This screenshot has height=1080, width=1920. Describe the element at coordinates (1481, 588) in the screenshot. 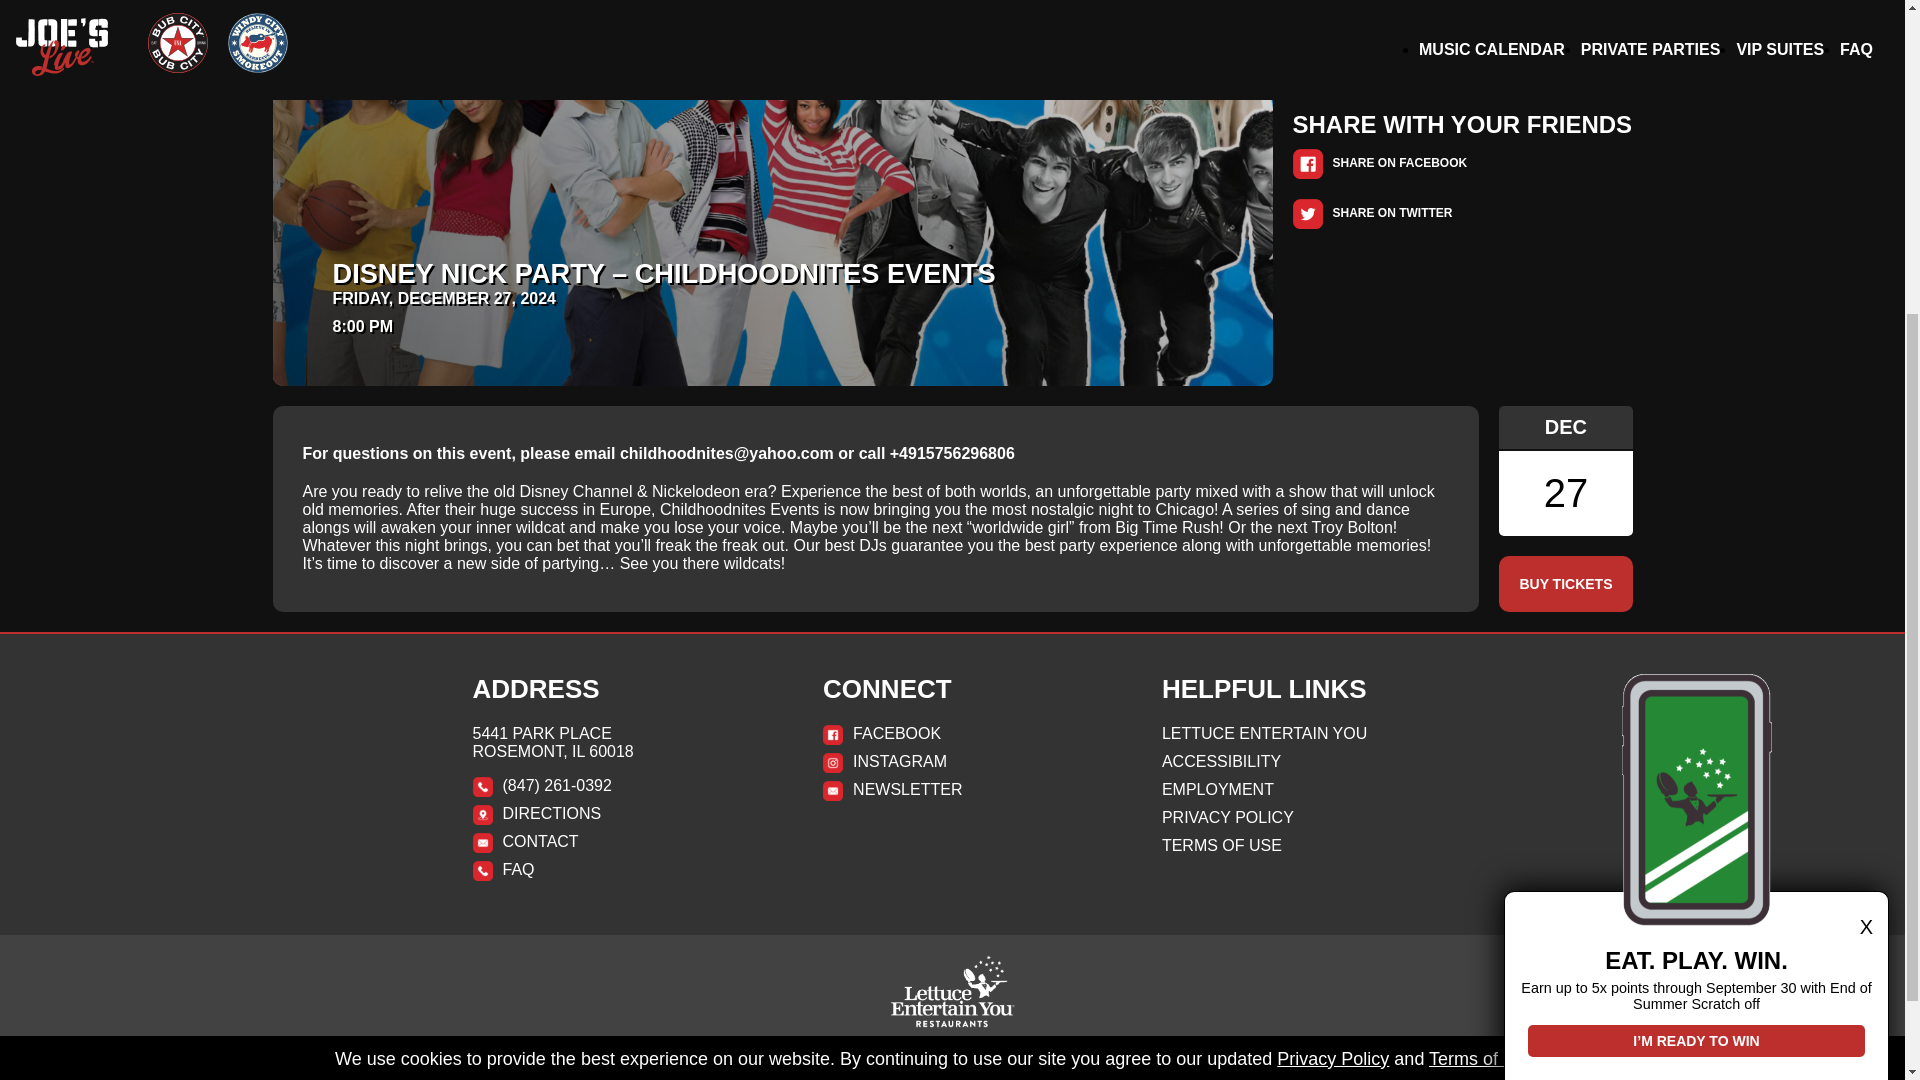

I see `Terms of Use` at that location.